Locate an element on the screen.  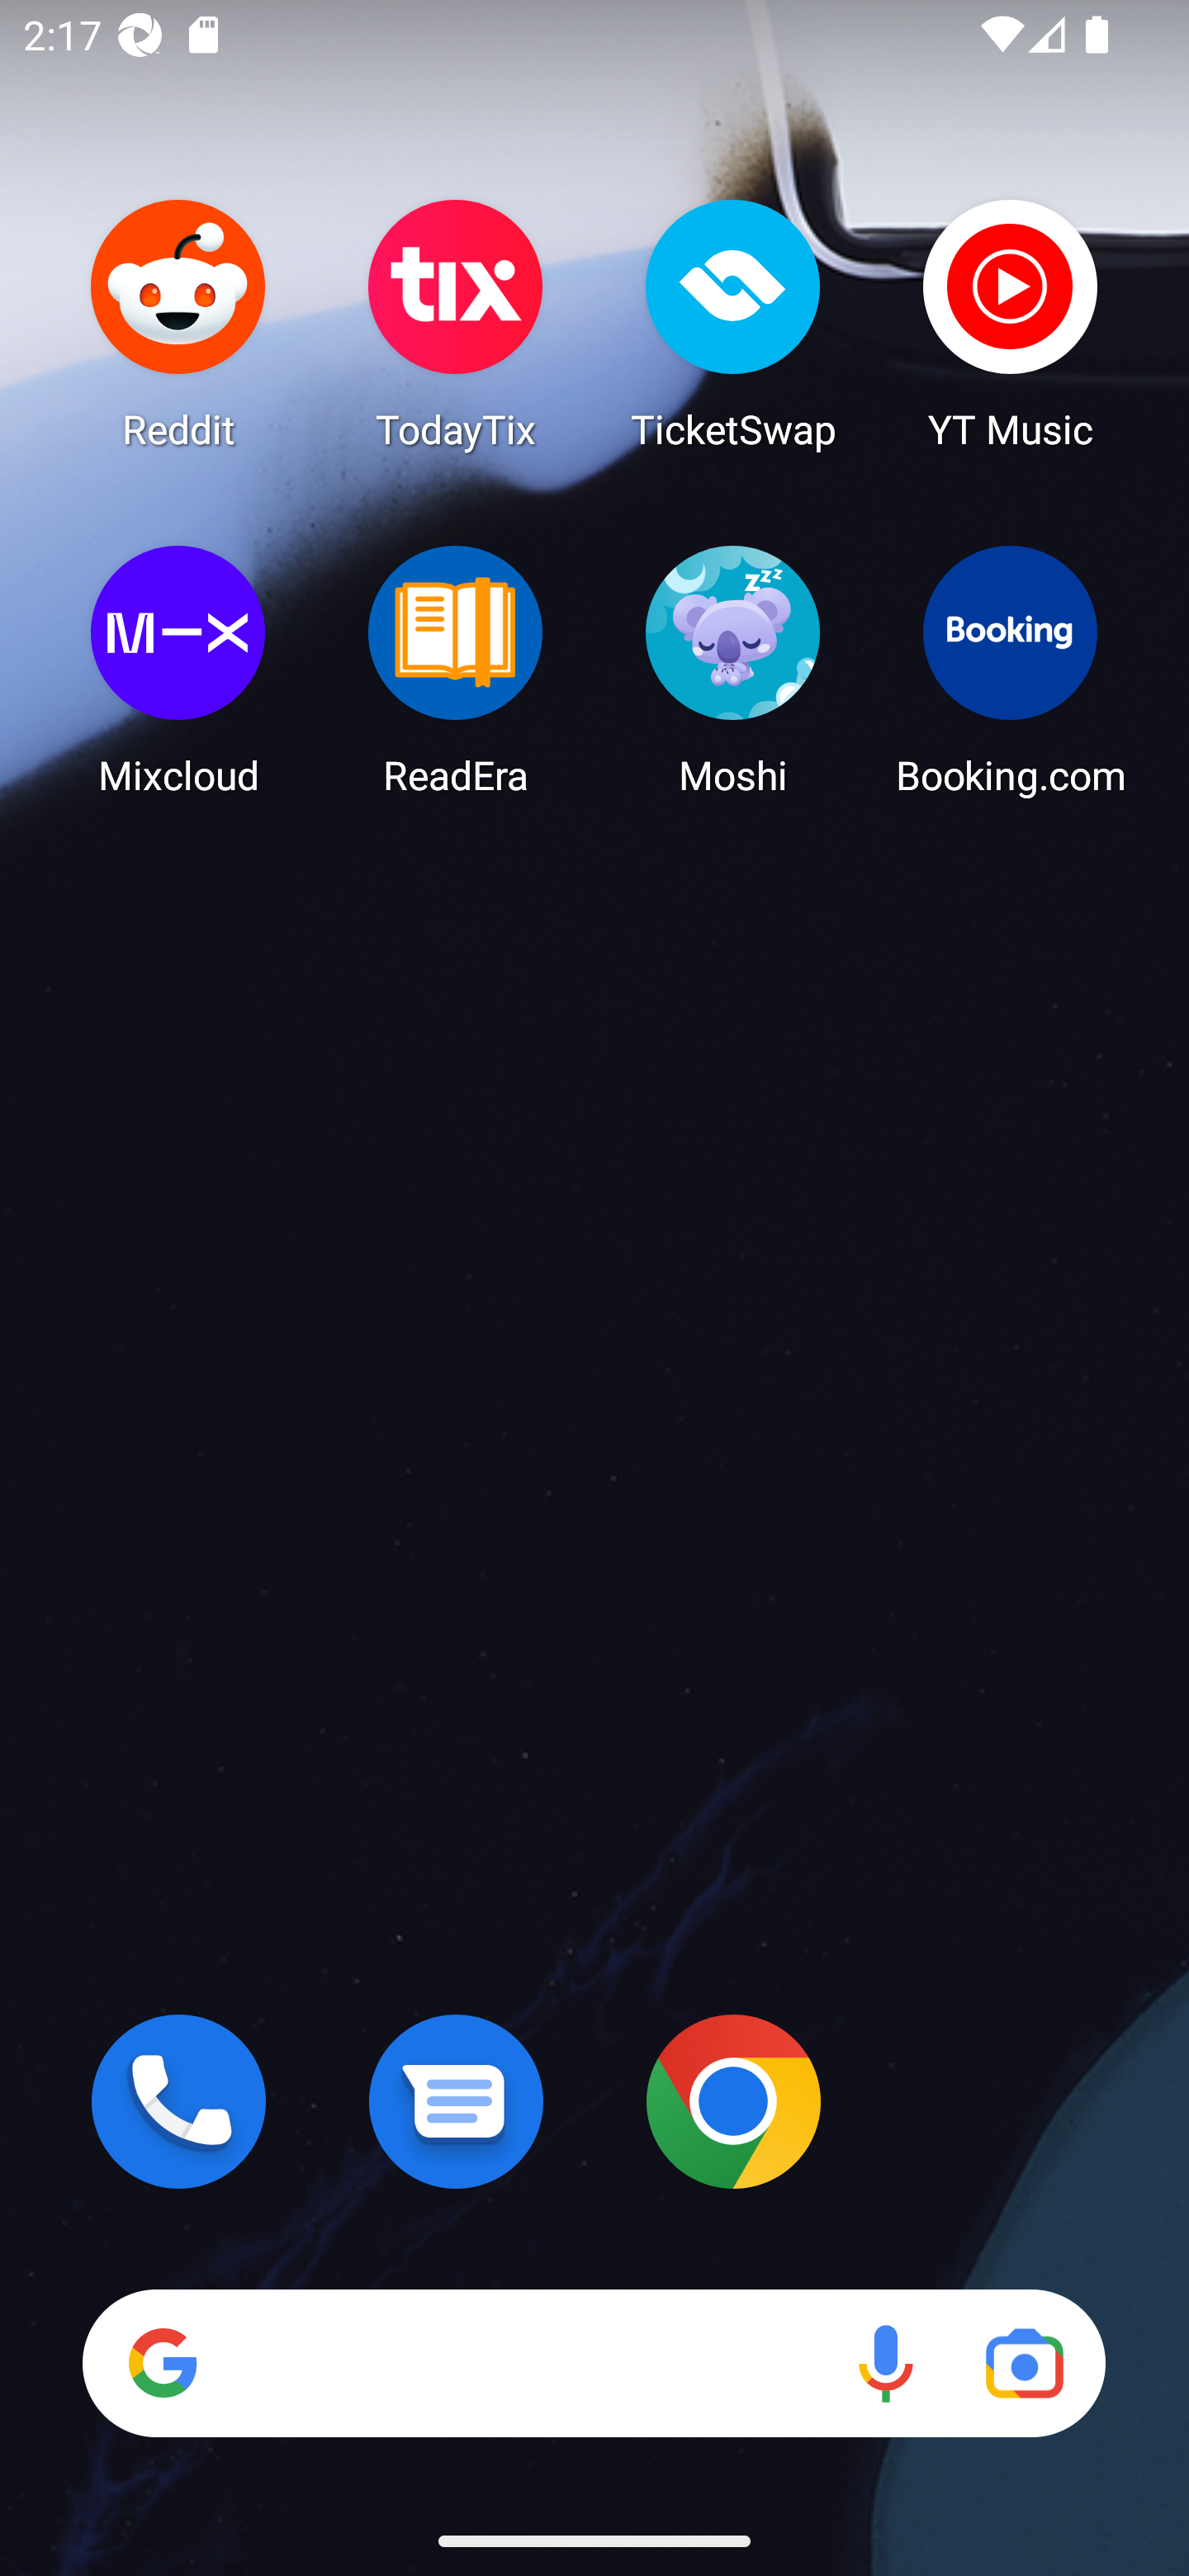
Search Voice search Google Lens is located at coordinates (594, 2363).